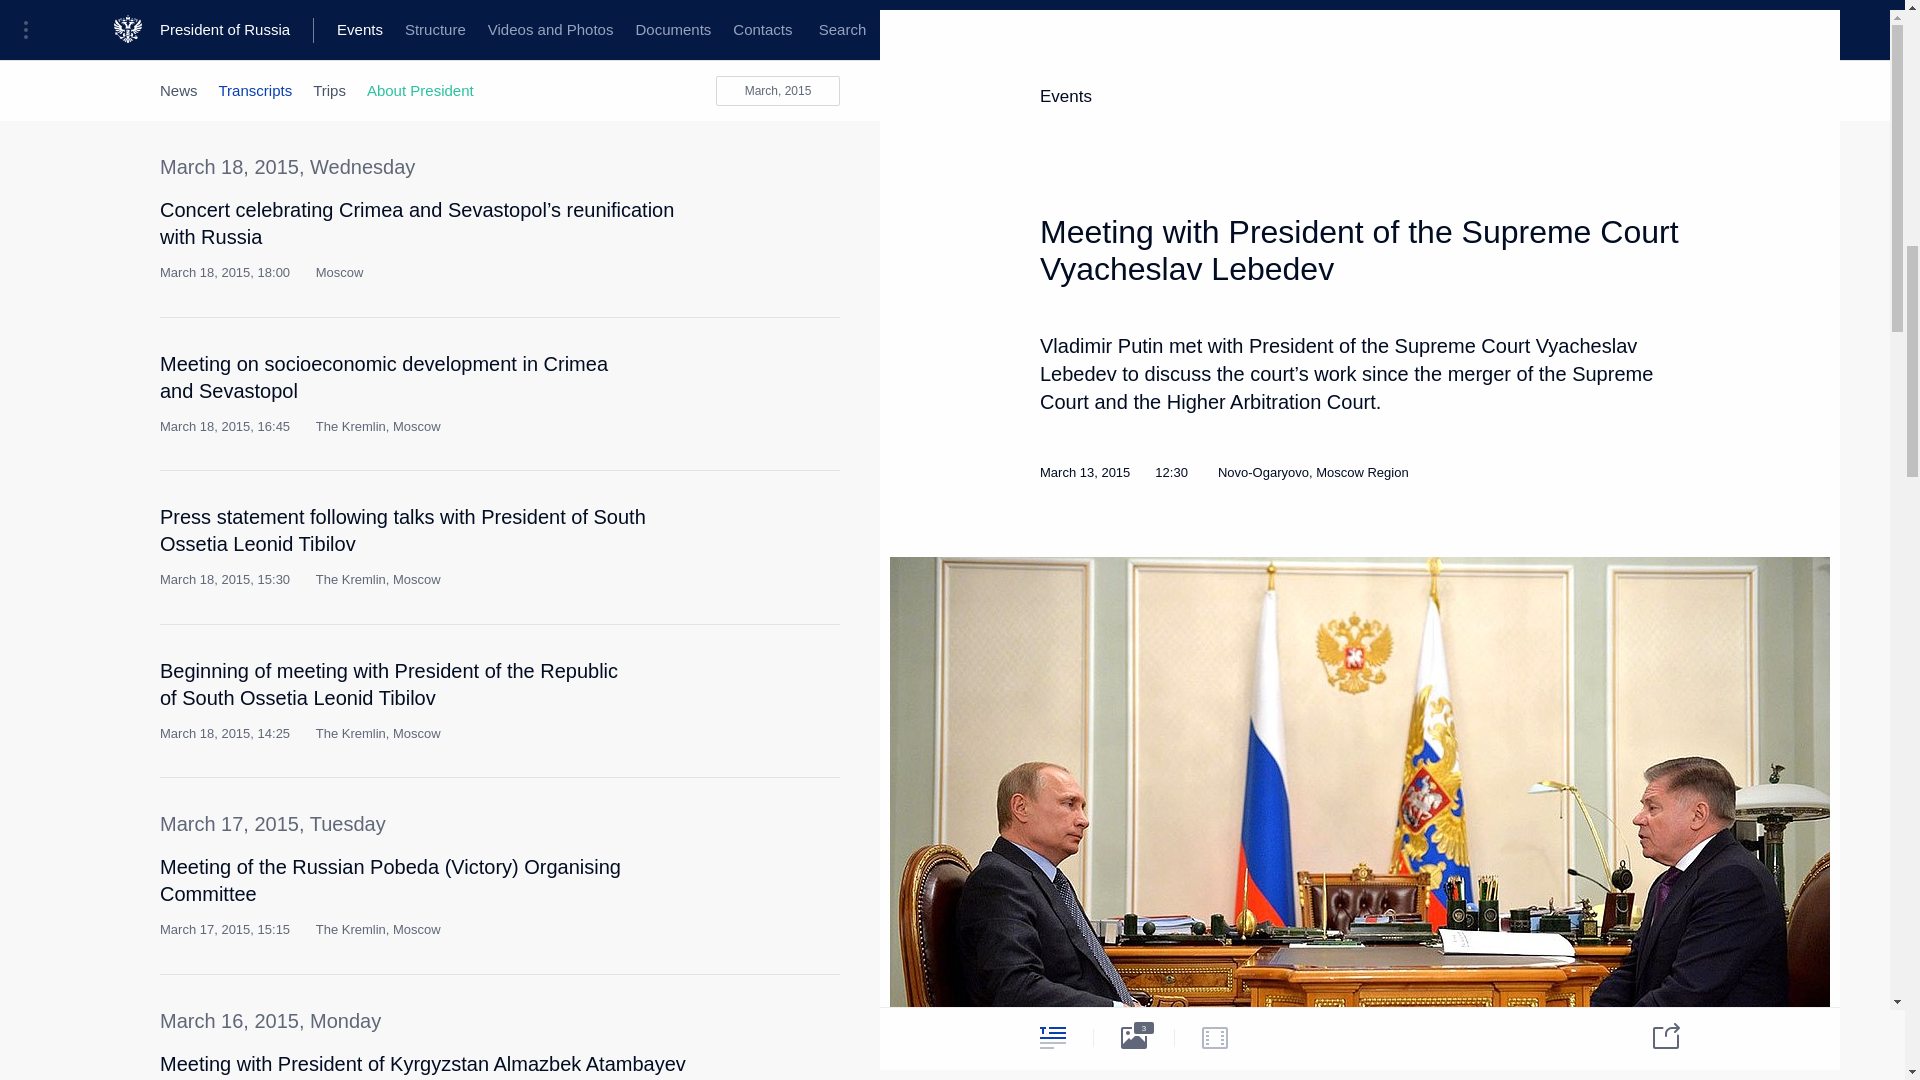 Image resolution: width=1920 pixels, height=1080 pixels. What do you see at coordinates (724, 524) in the screenshot?
I see `Text of the article` at bounding box center [724, 524].